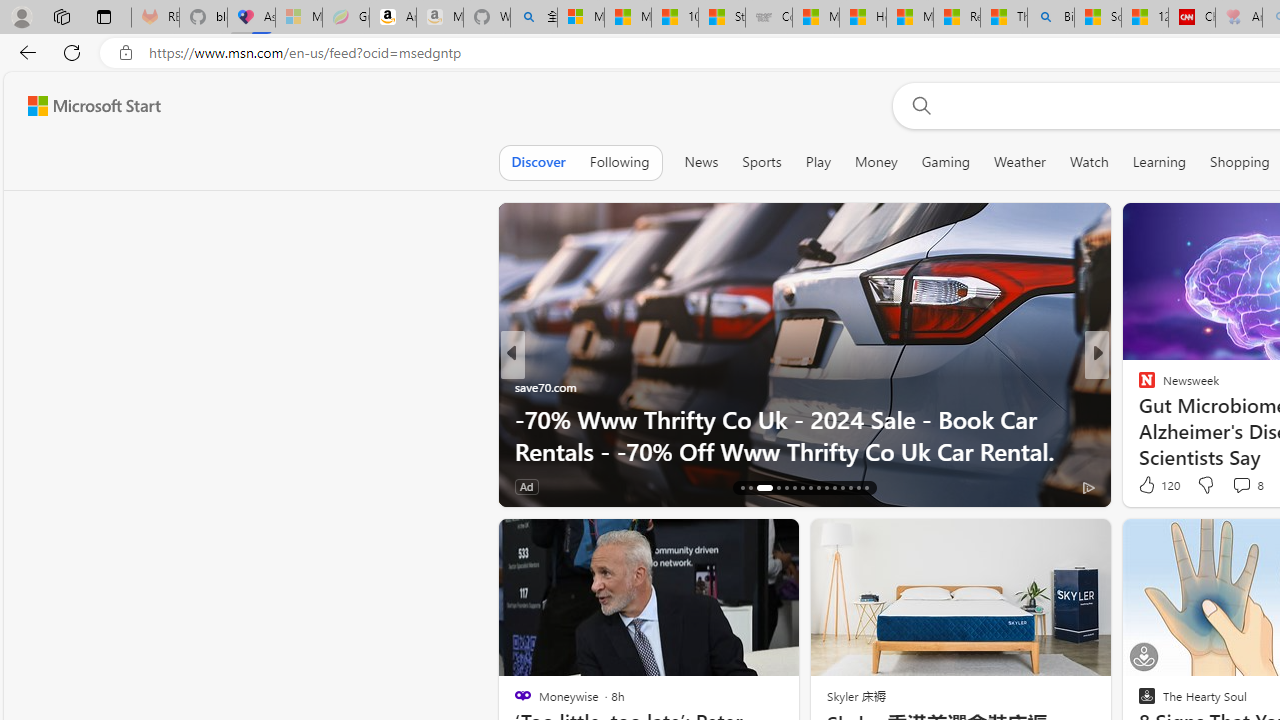 The height and width of the screenshot is (720, 1280). What do you see at coordinates (1244, 486) in the screenshot?
I see `View comments 15 Comment` at bounding box center [1244, 486].